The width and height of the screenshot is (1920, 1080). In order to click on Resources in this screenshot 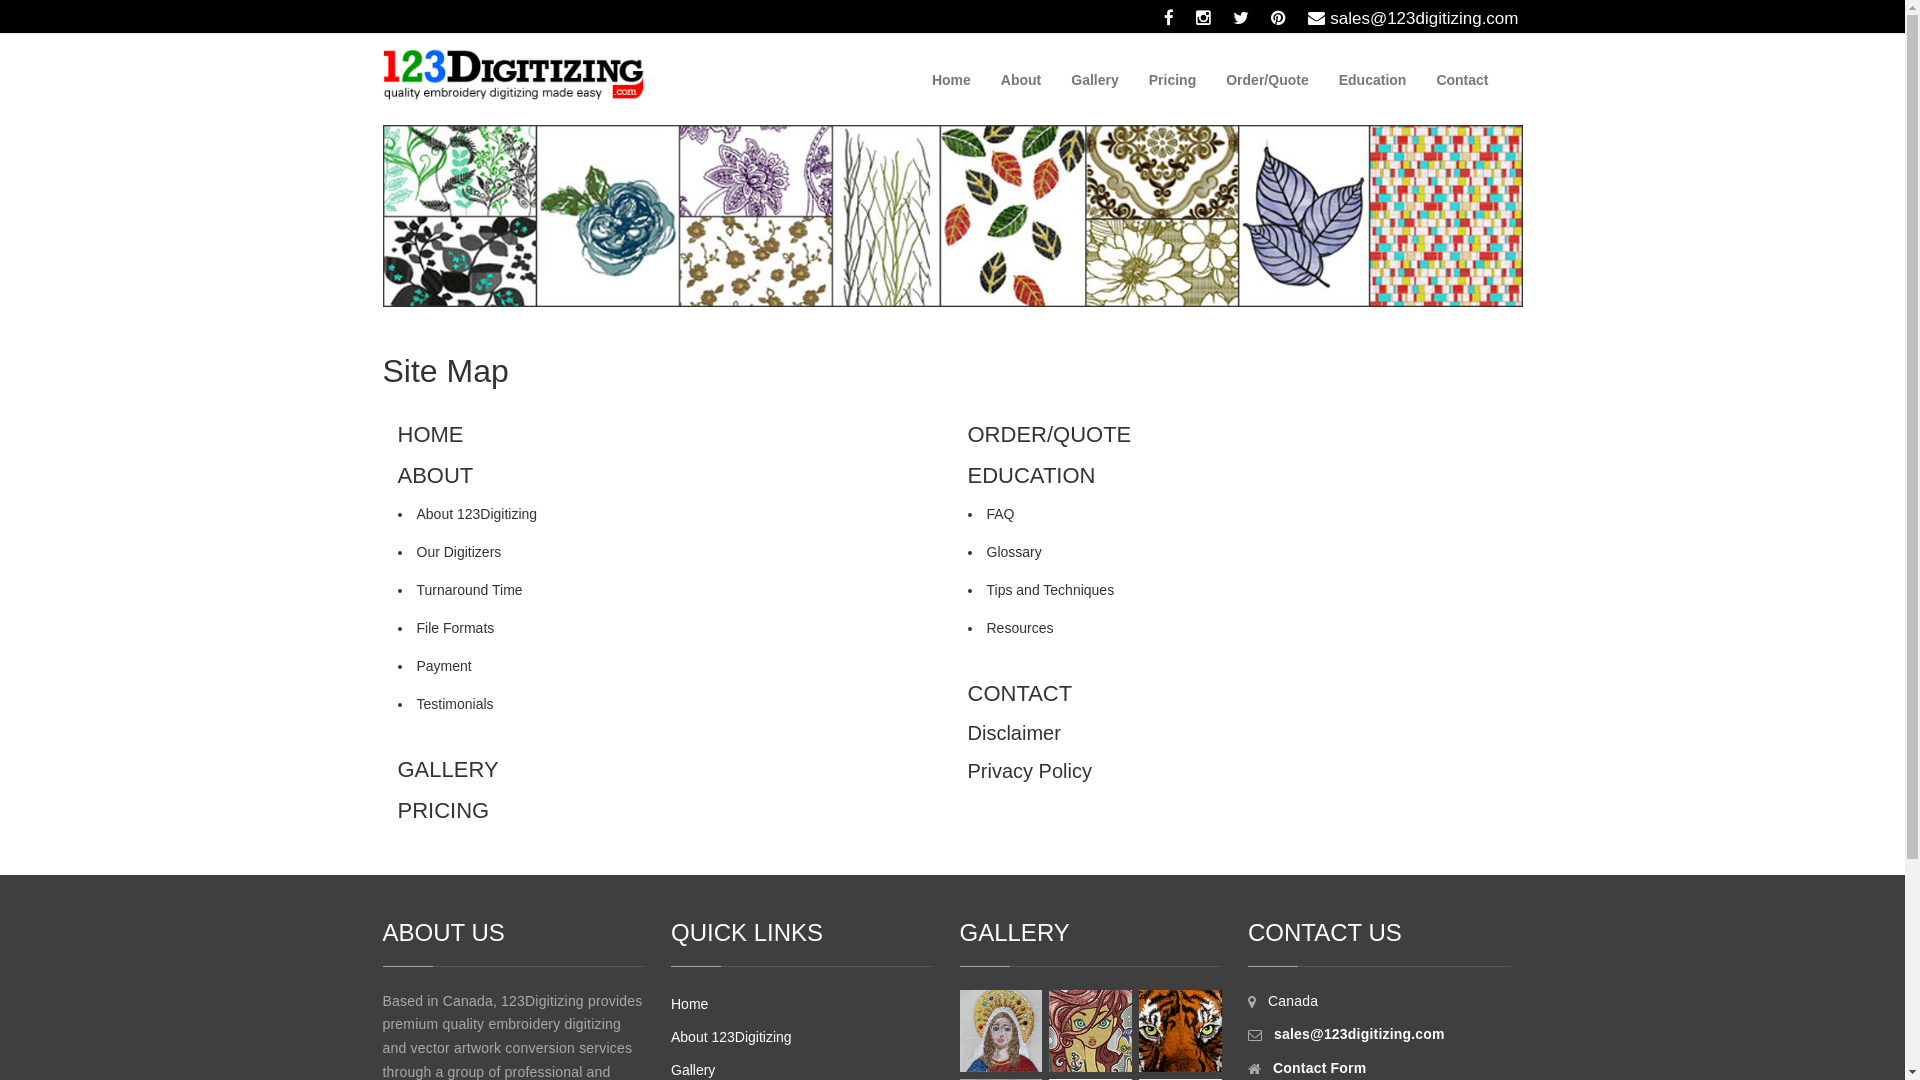, I will do `click(1020, 628)`.